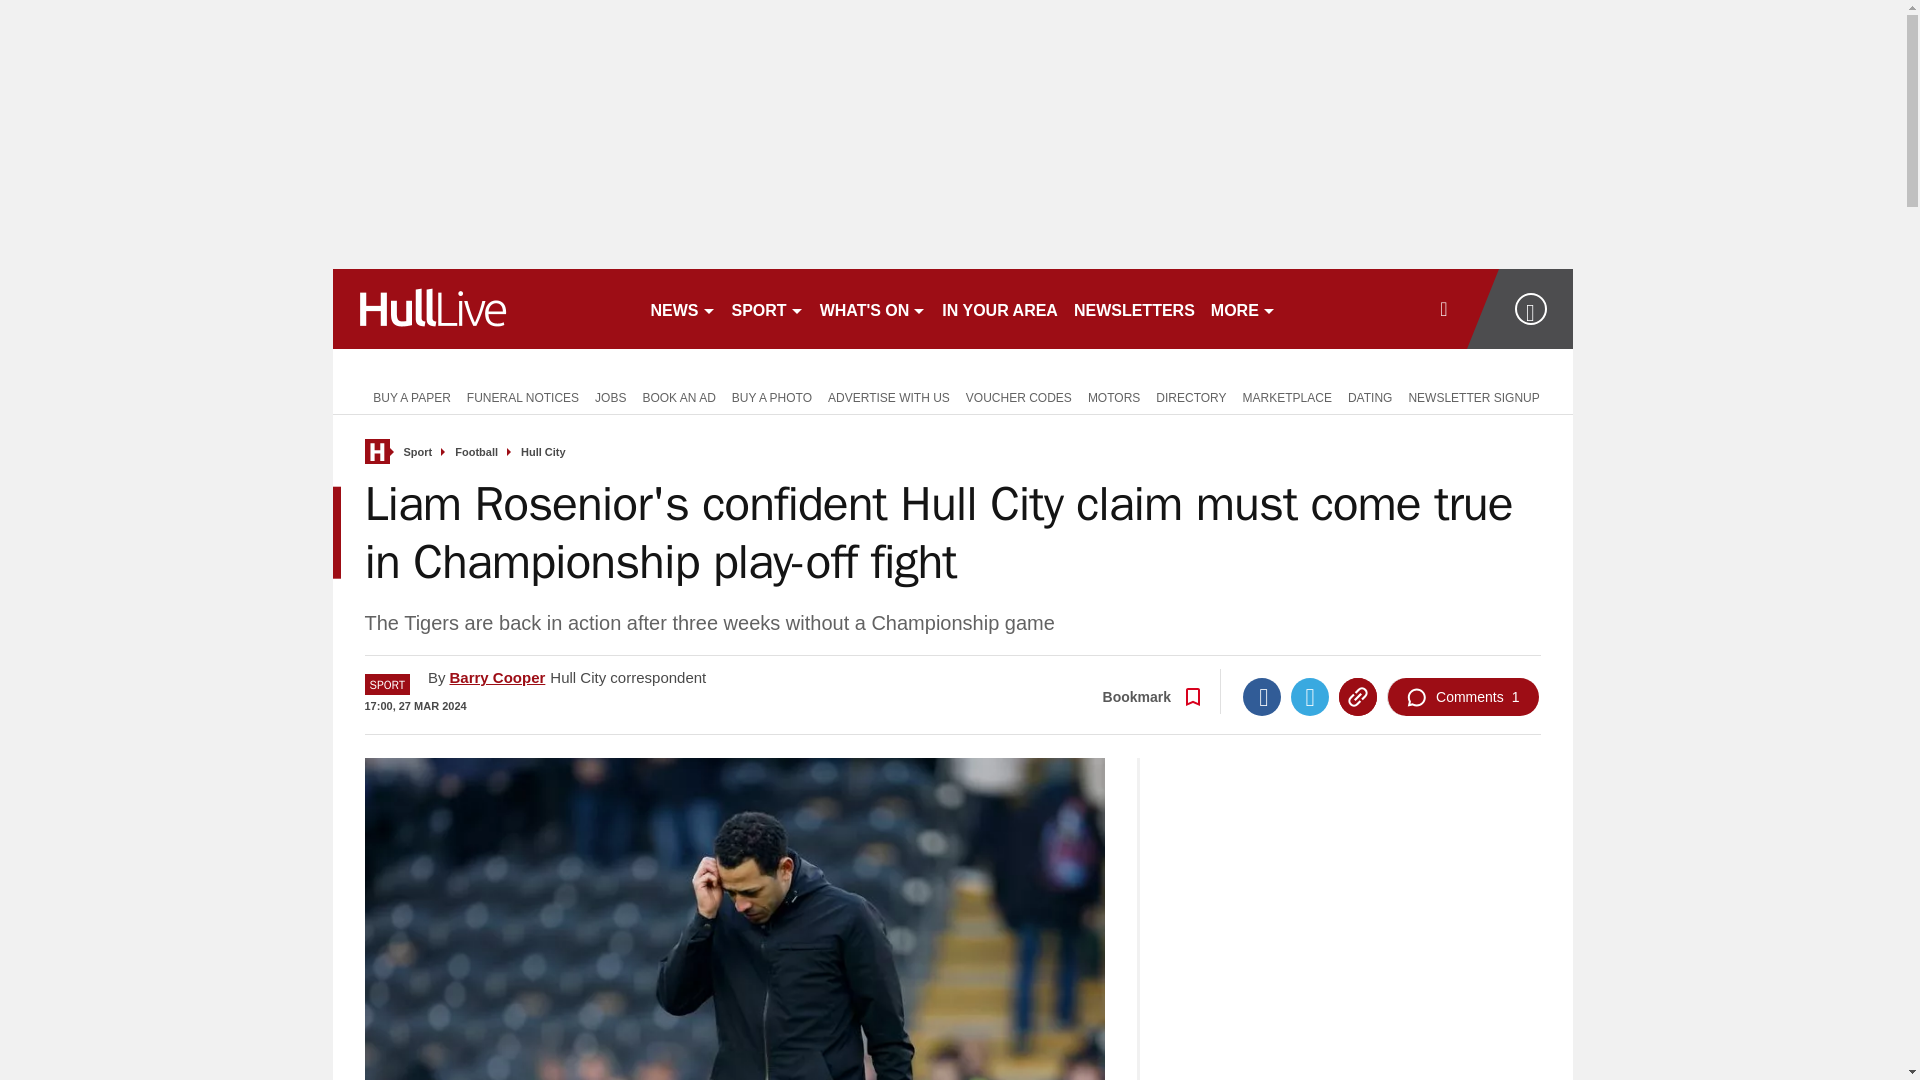  I want to click on Facebook, so click(1261, 697).